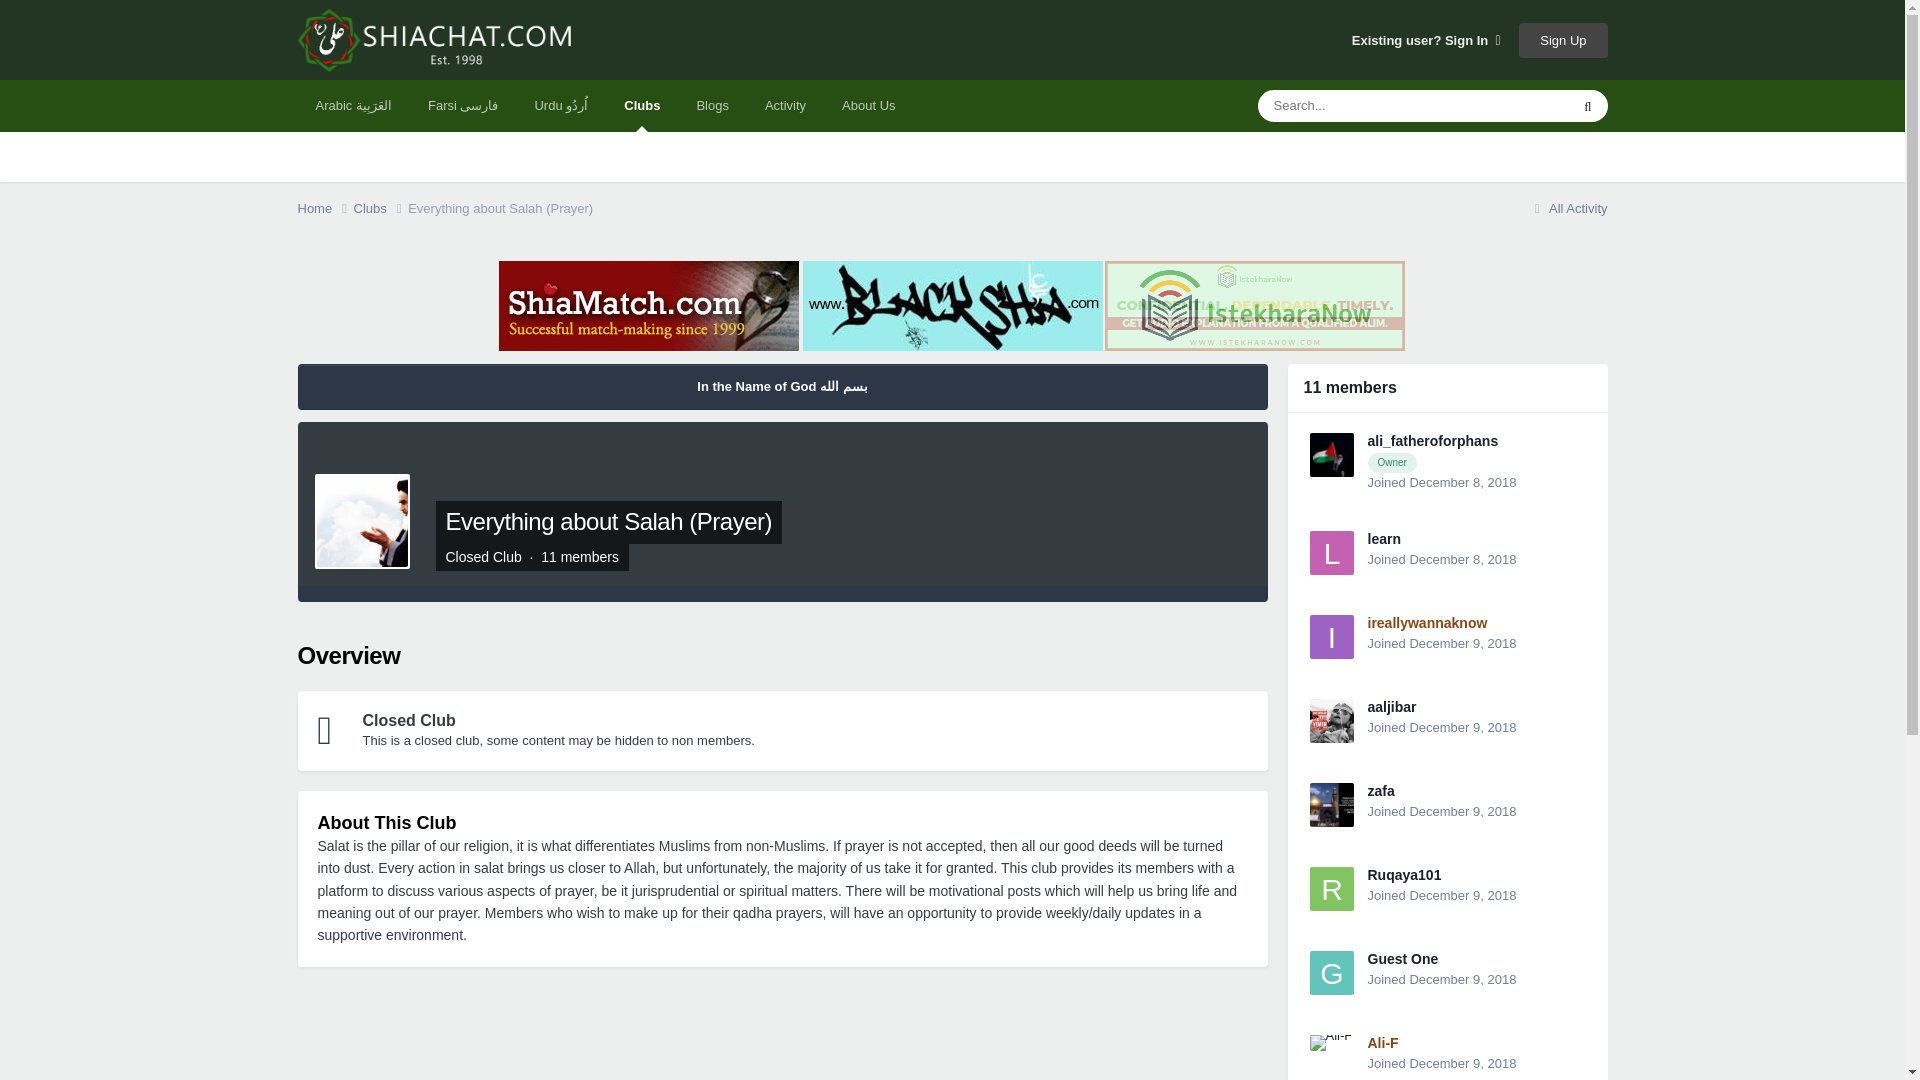 The image size is (1920, 1080). What do you see at coordinates (1404, 875) in the screenshot?
I see `Go to Ruqaya101's profile` at bounding box center [1404, 875].